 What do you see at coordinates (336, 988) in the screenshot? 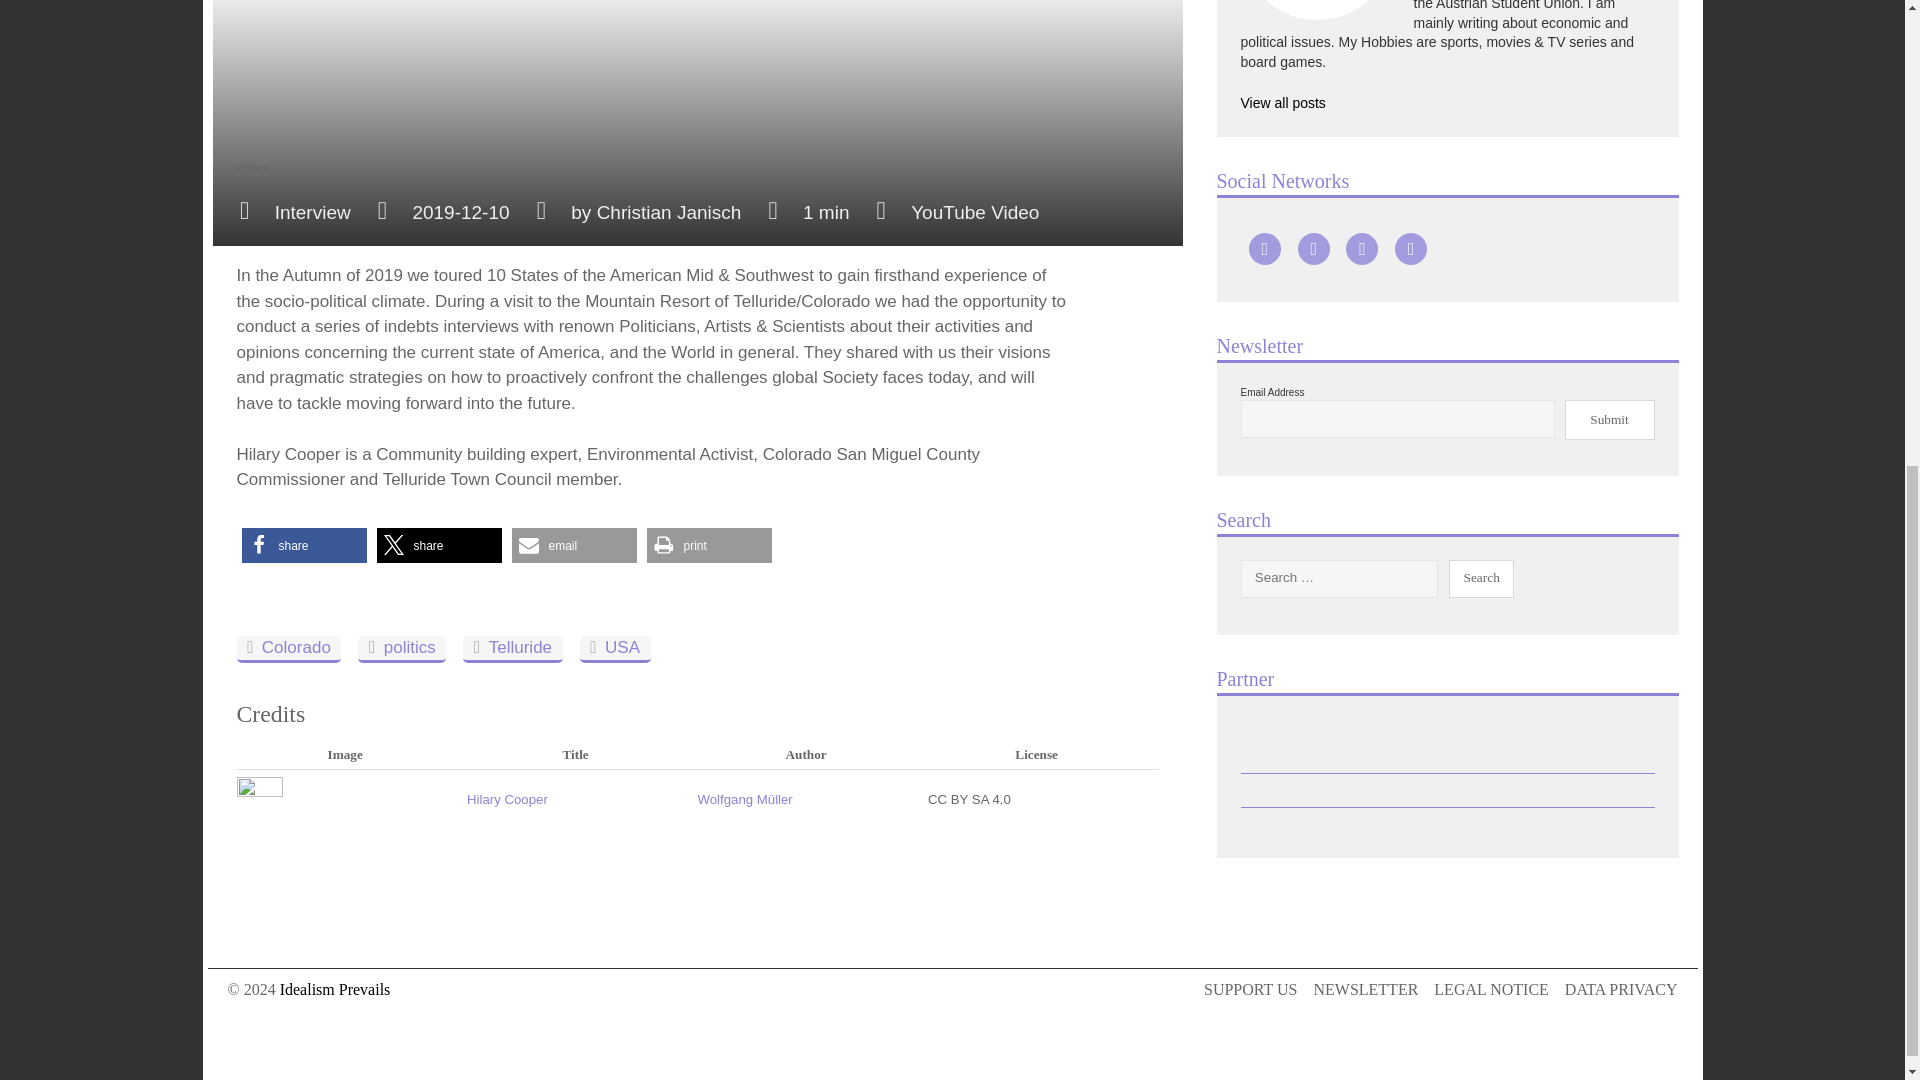
I see `Idealism Prevails` at bounding box center [336, 988].